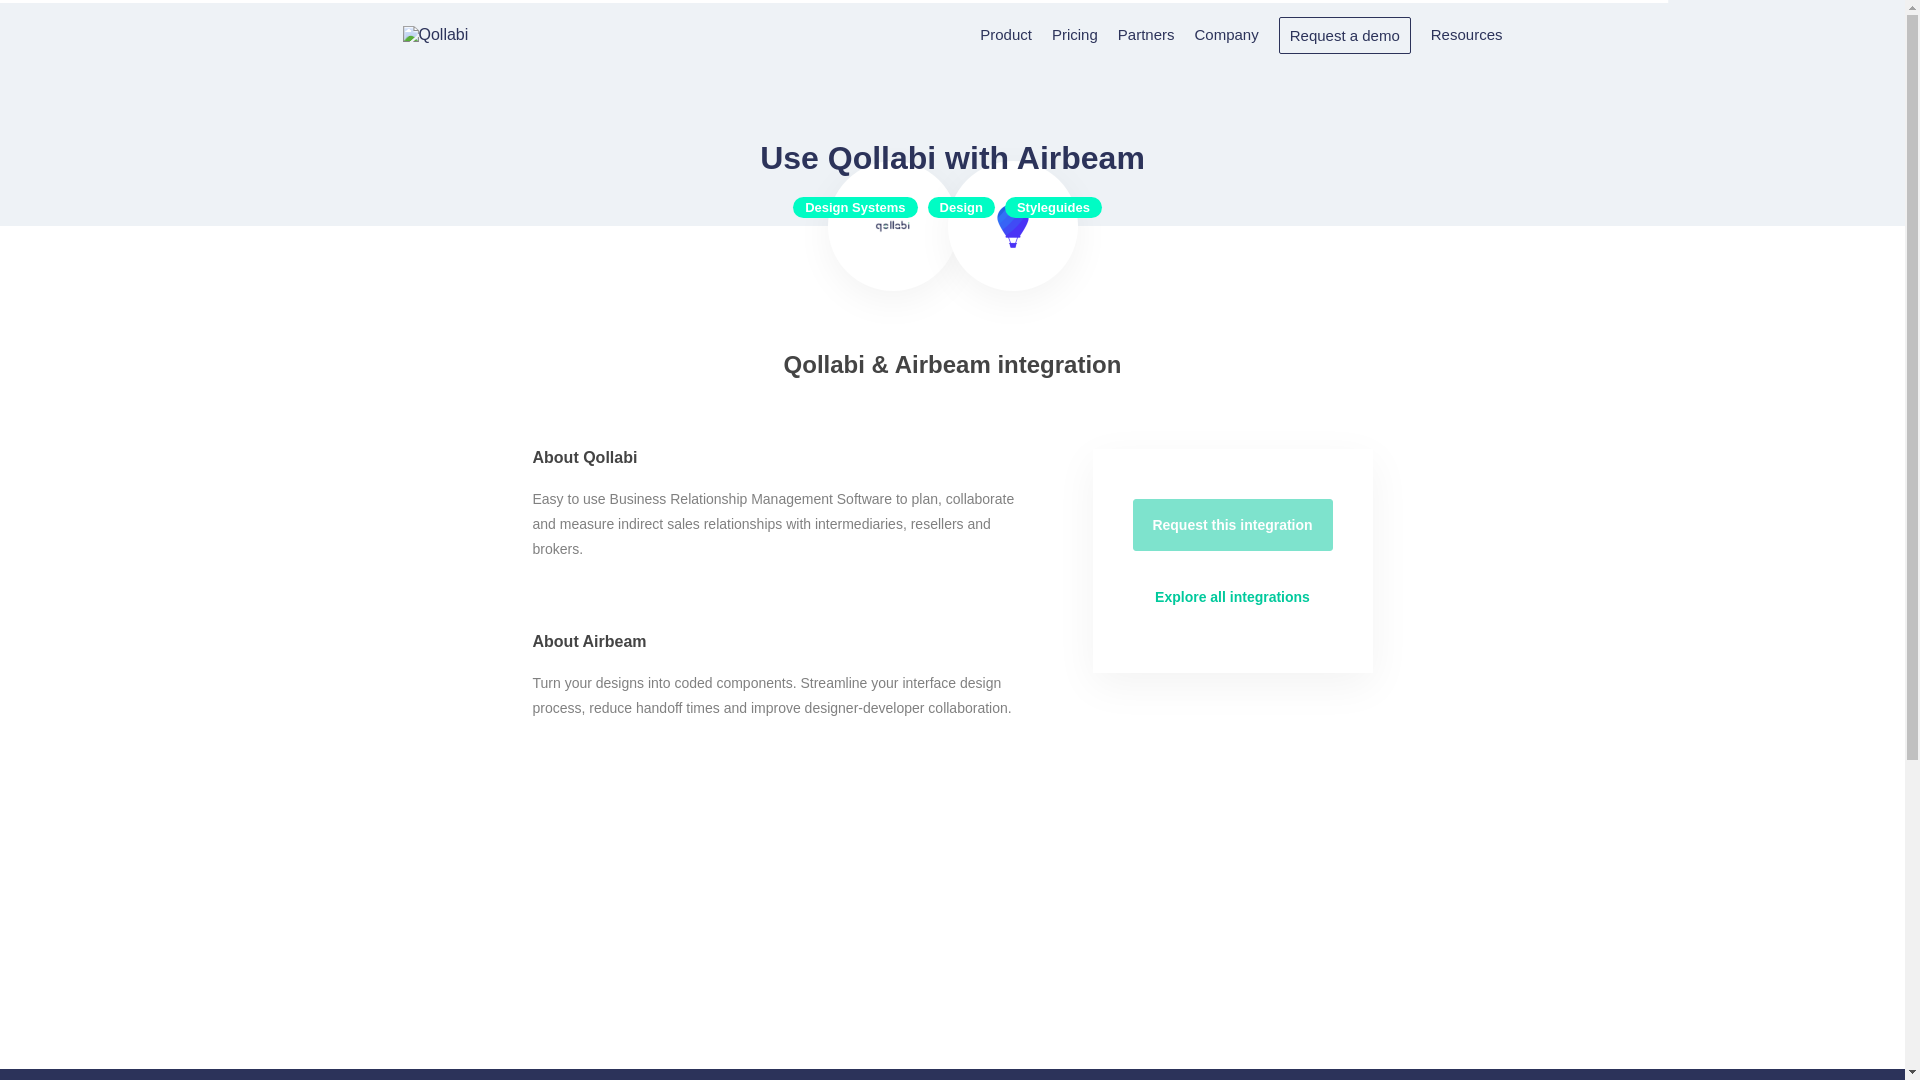  I want to click on Airbeam, so click(1013, 225).